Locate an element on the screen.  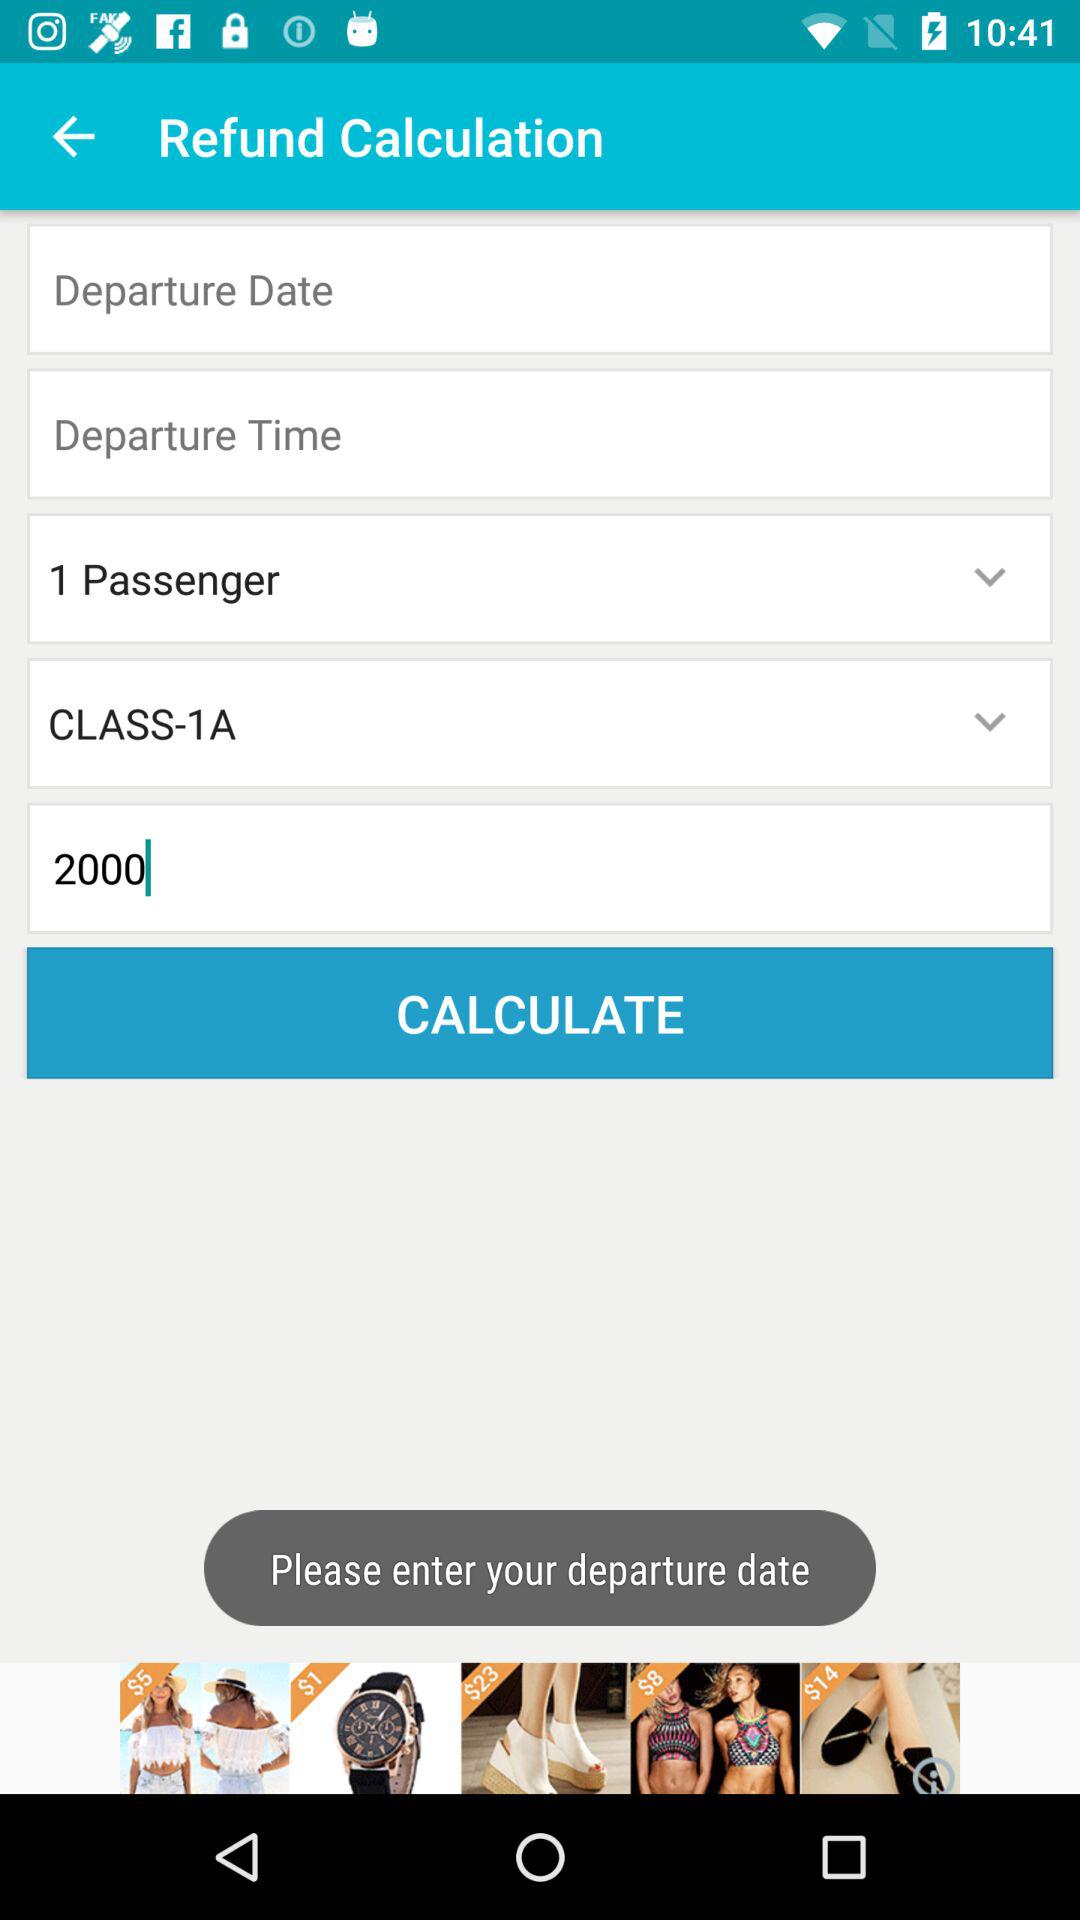
advertisement banner is located at coordinates (540, 1728).